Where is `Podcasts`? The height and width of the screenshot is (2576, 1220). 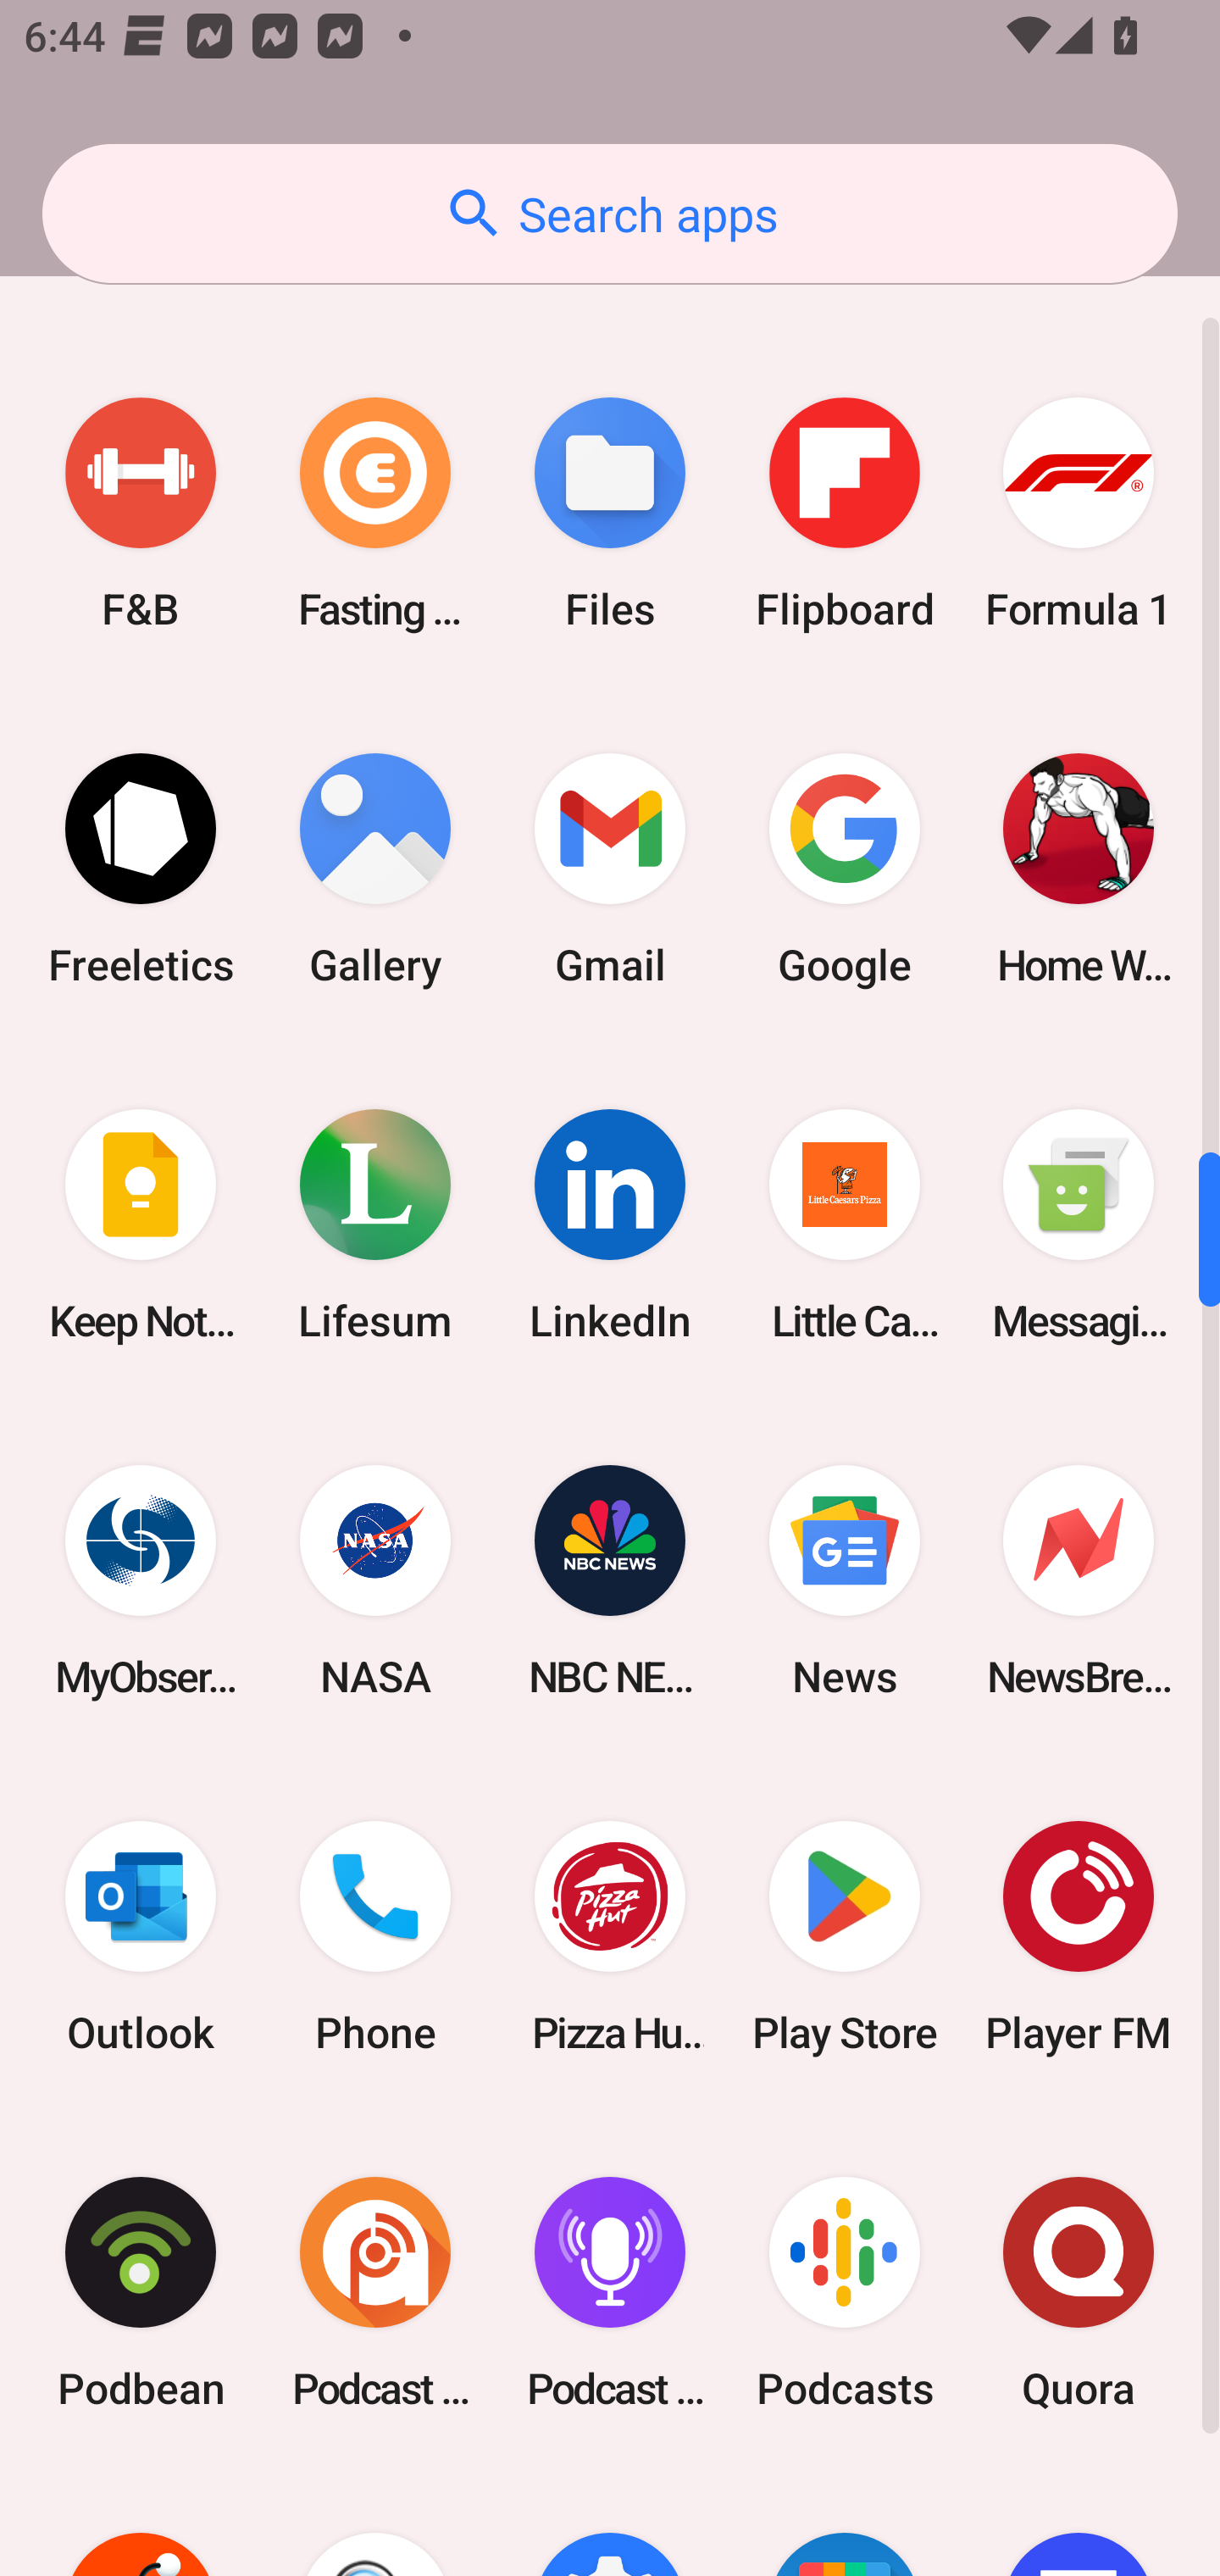
Podcasts is located at coordinates (844, 2292).